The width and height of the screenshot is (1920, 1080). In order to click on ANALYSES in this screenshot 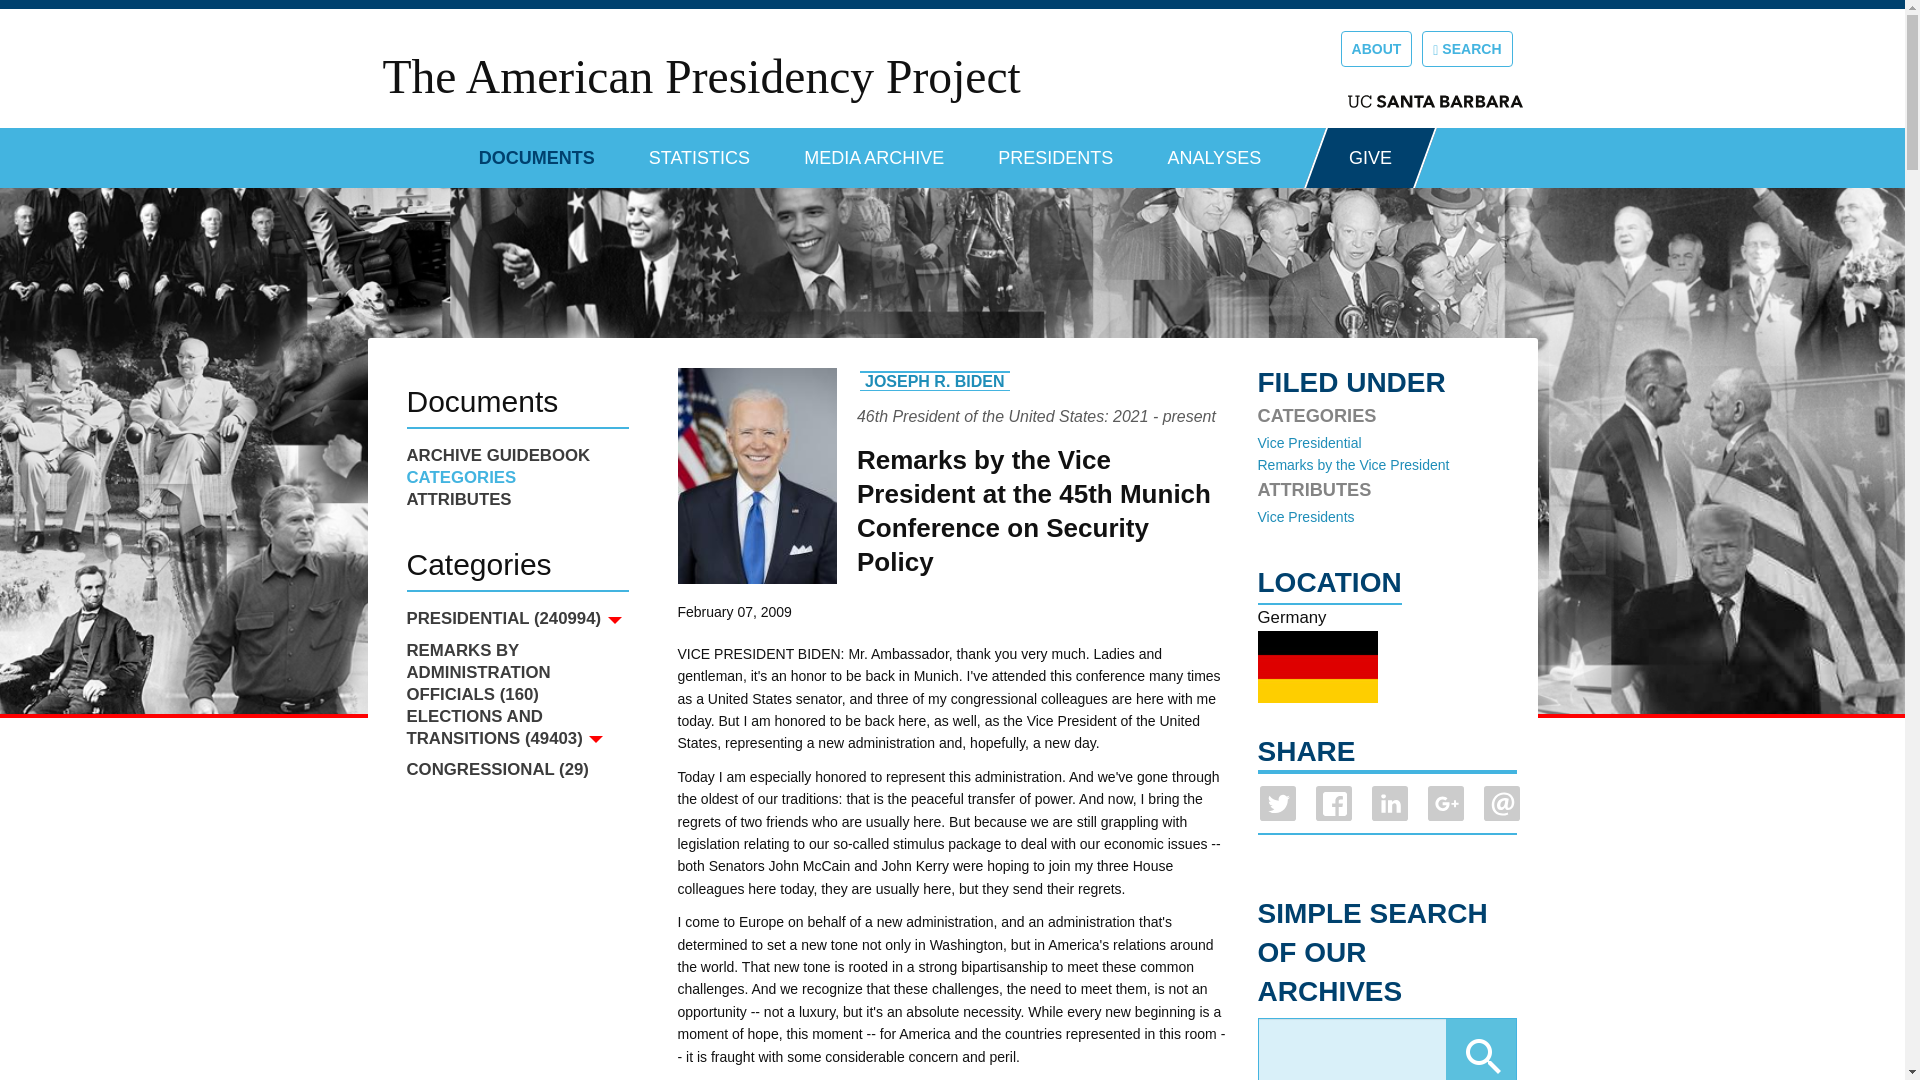, I will do `click(1214, 150)`.